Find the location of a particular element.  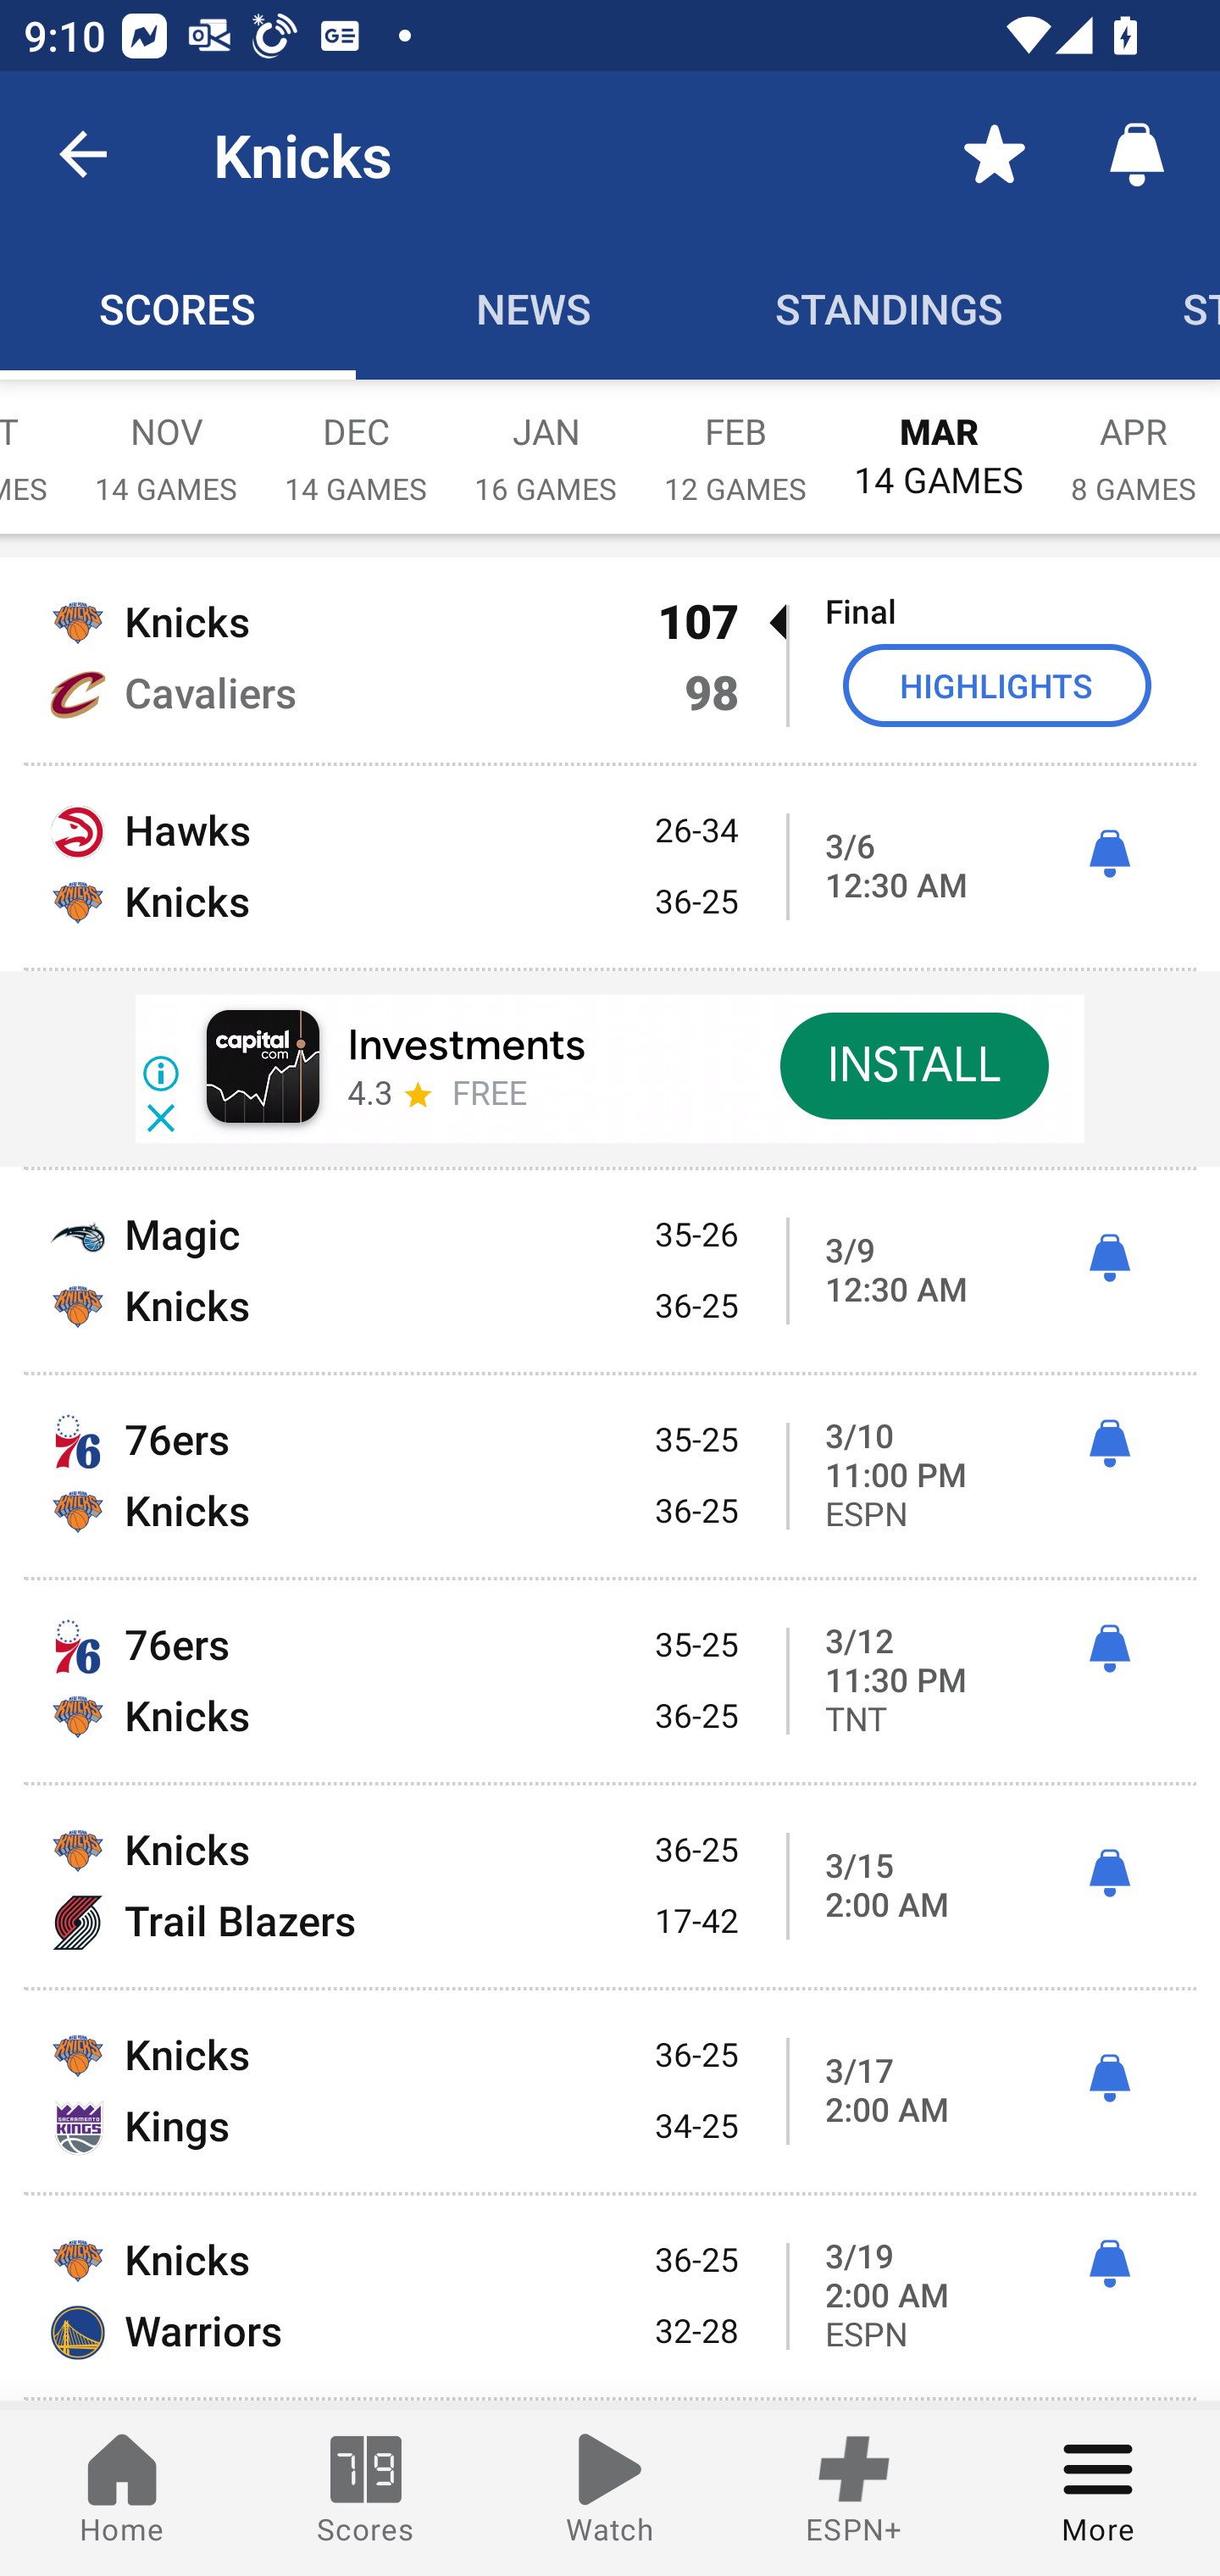

News NEWS is located at coordinates (534, 307).